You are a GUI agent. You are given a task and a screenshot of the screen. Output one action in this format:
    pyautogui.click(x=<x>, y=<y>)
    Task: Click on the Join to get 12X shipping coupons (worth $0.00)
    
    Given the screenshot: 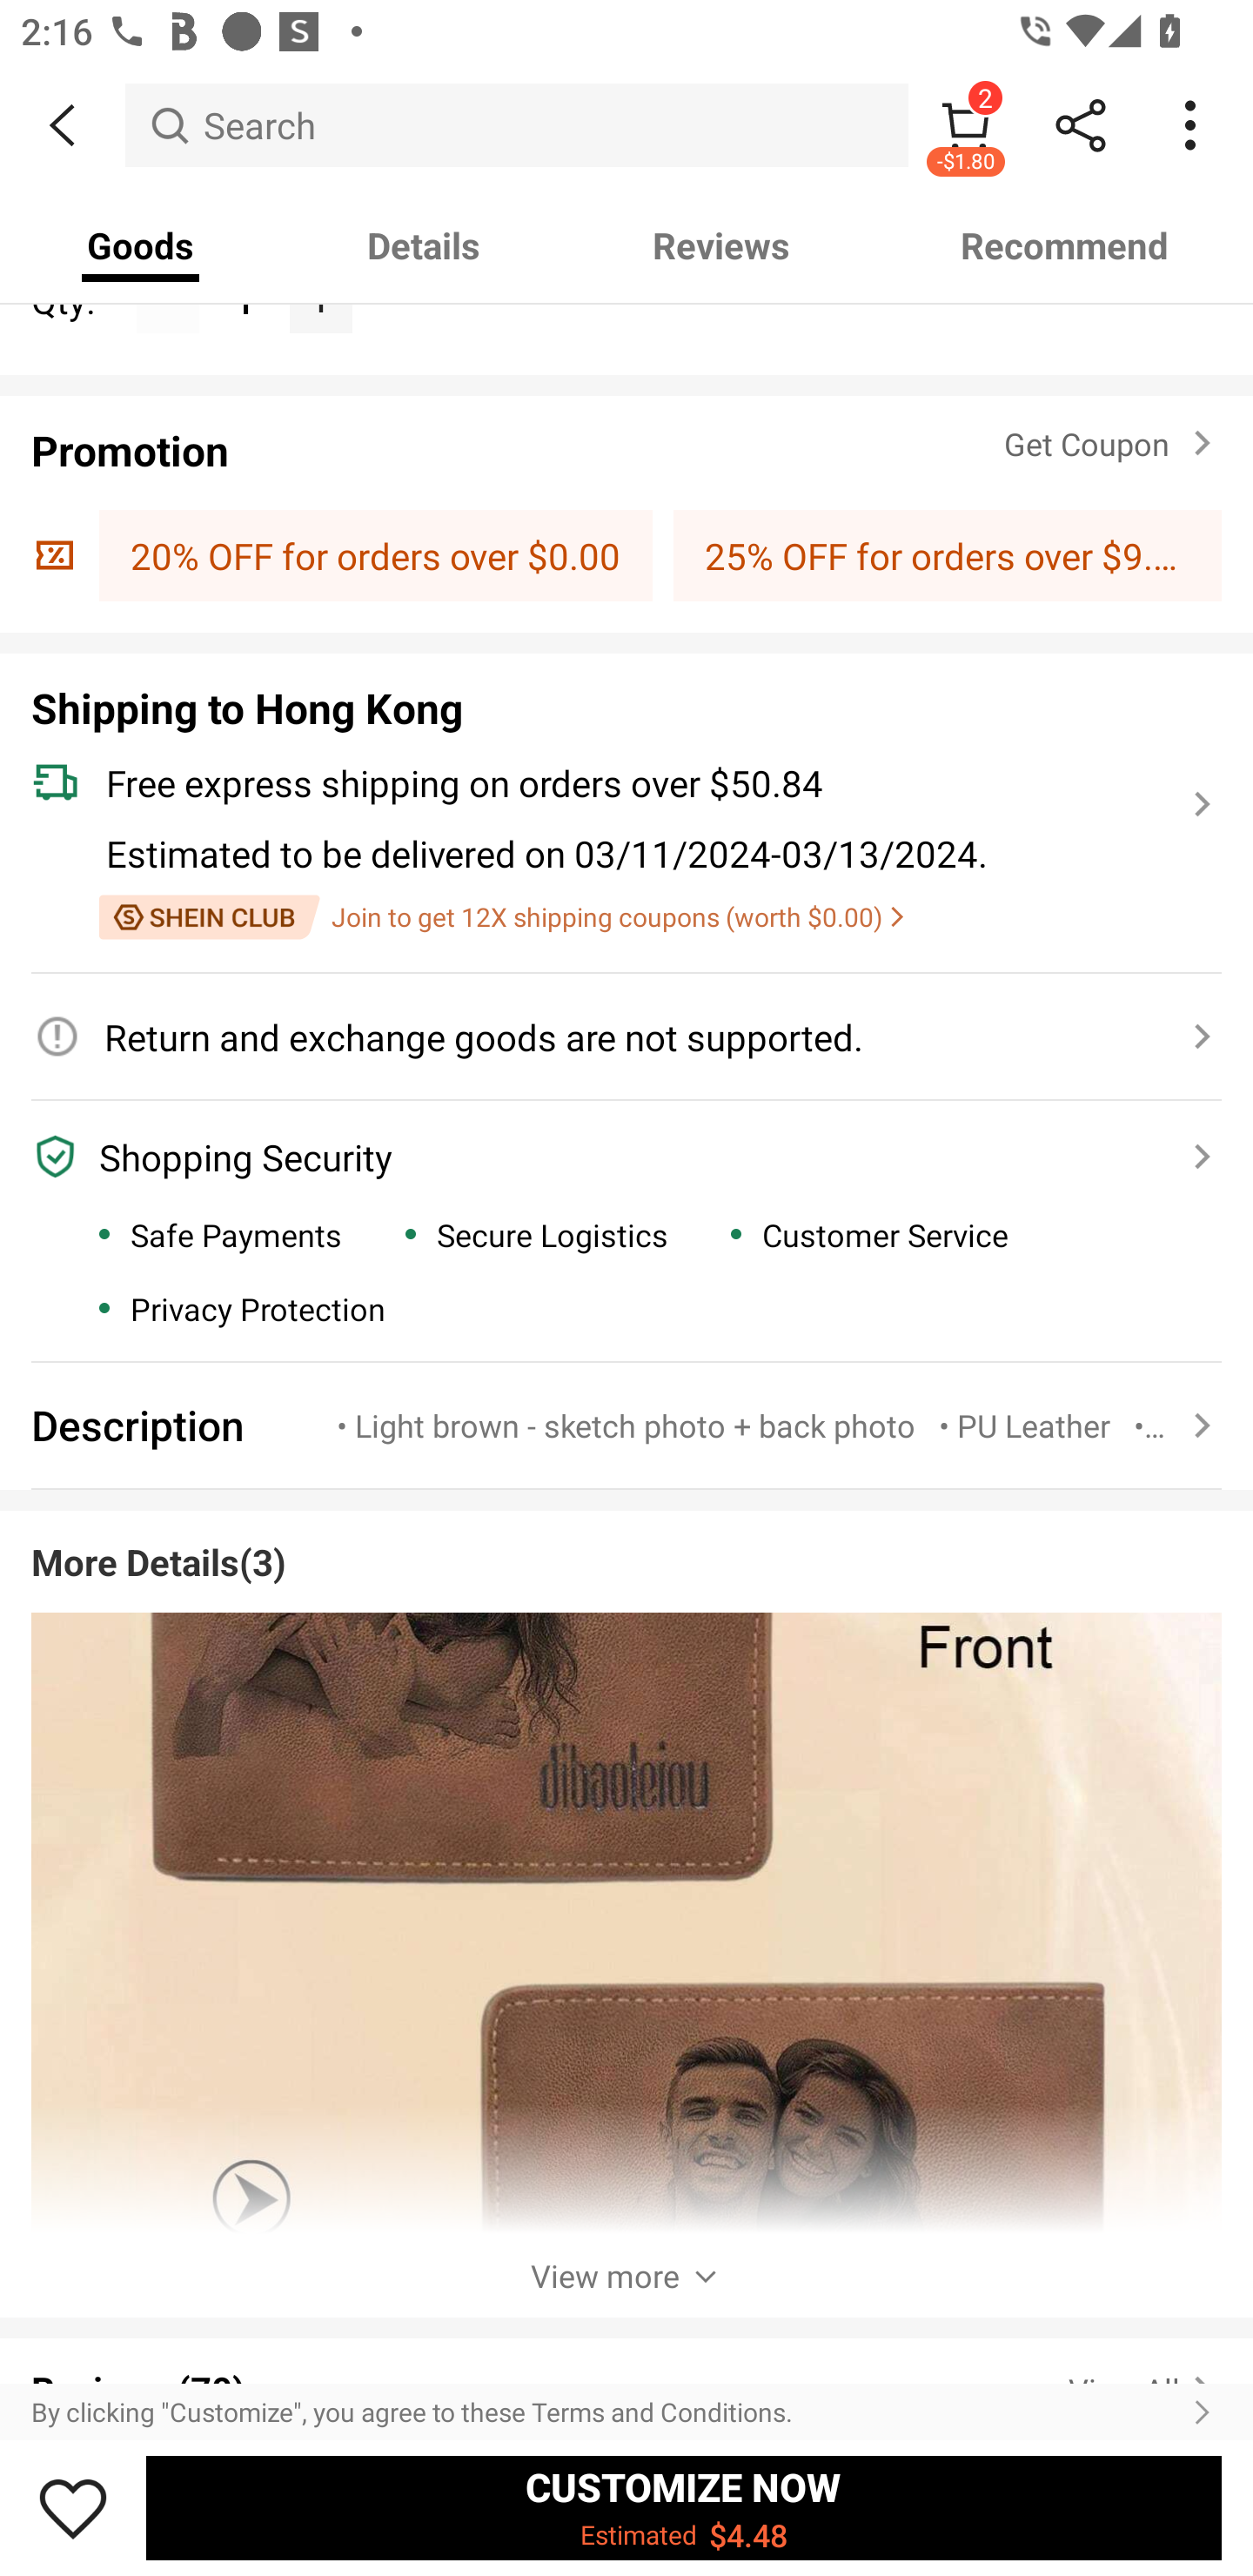 What is the action you would take?
    pyautogui.click(x=501, y=917)
    